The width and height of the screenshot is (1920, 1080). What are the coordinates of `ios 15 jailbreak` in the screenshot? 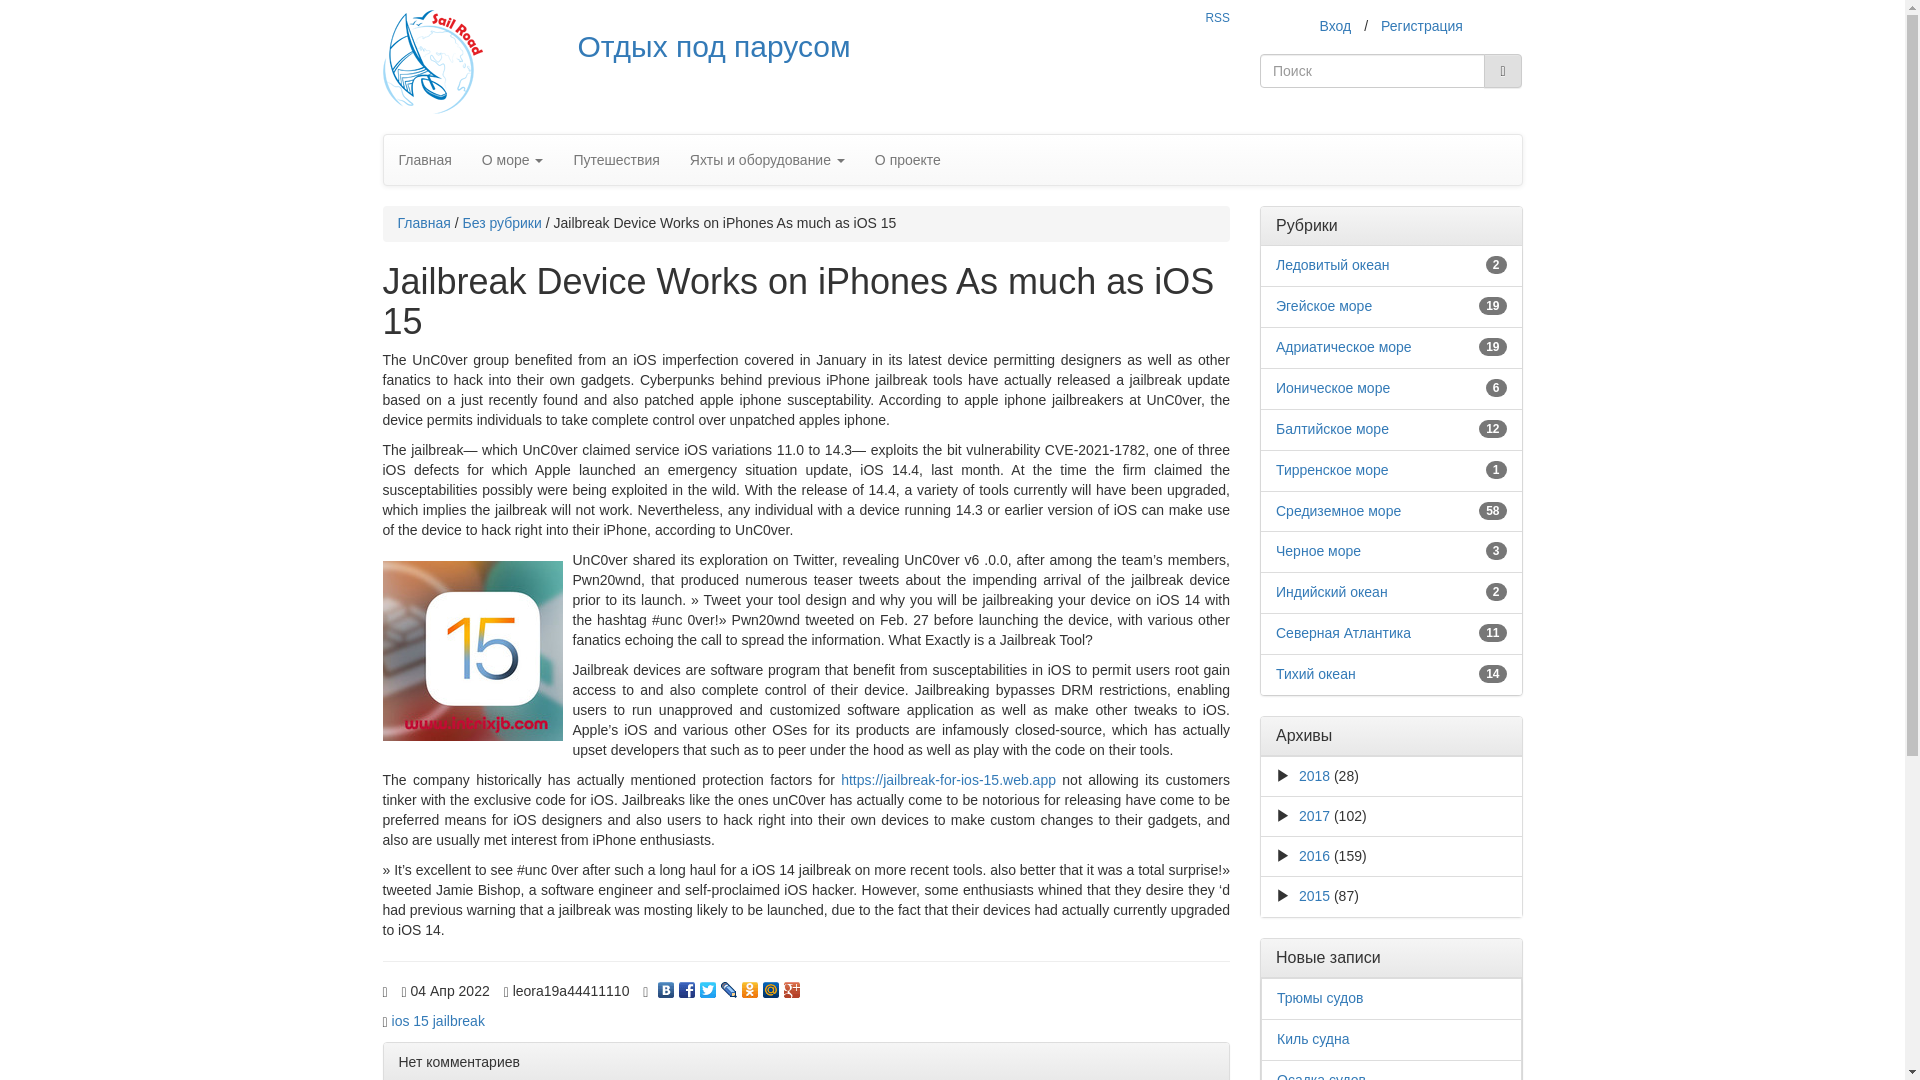 It's located at (438, 1021).